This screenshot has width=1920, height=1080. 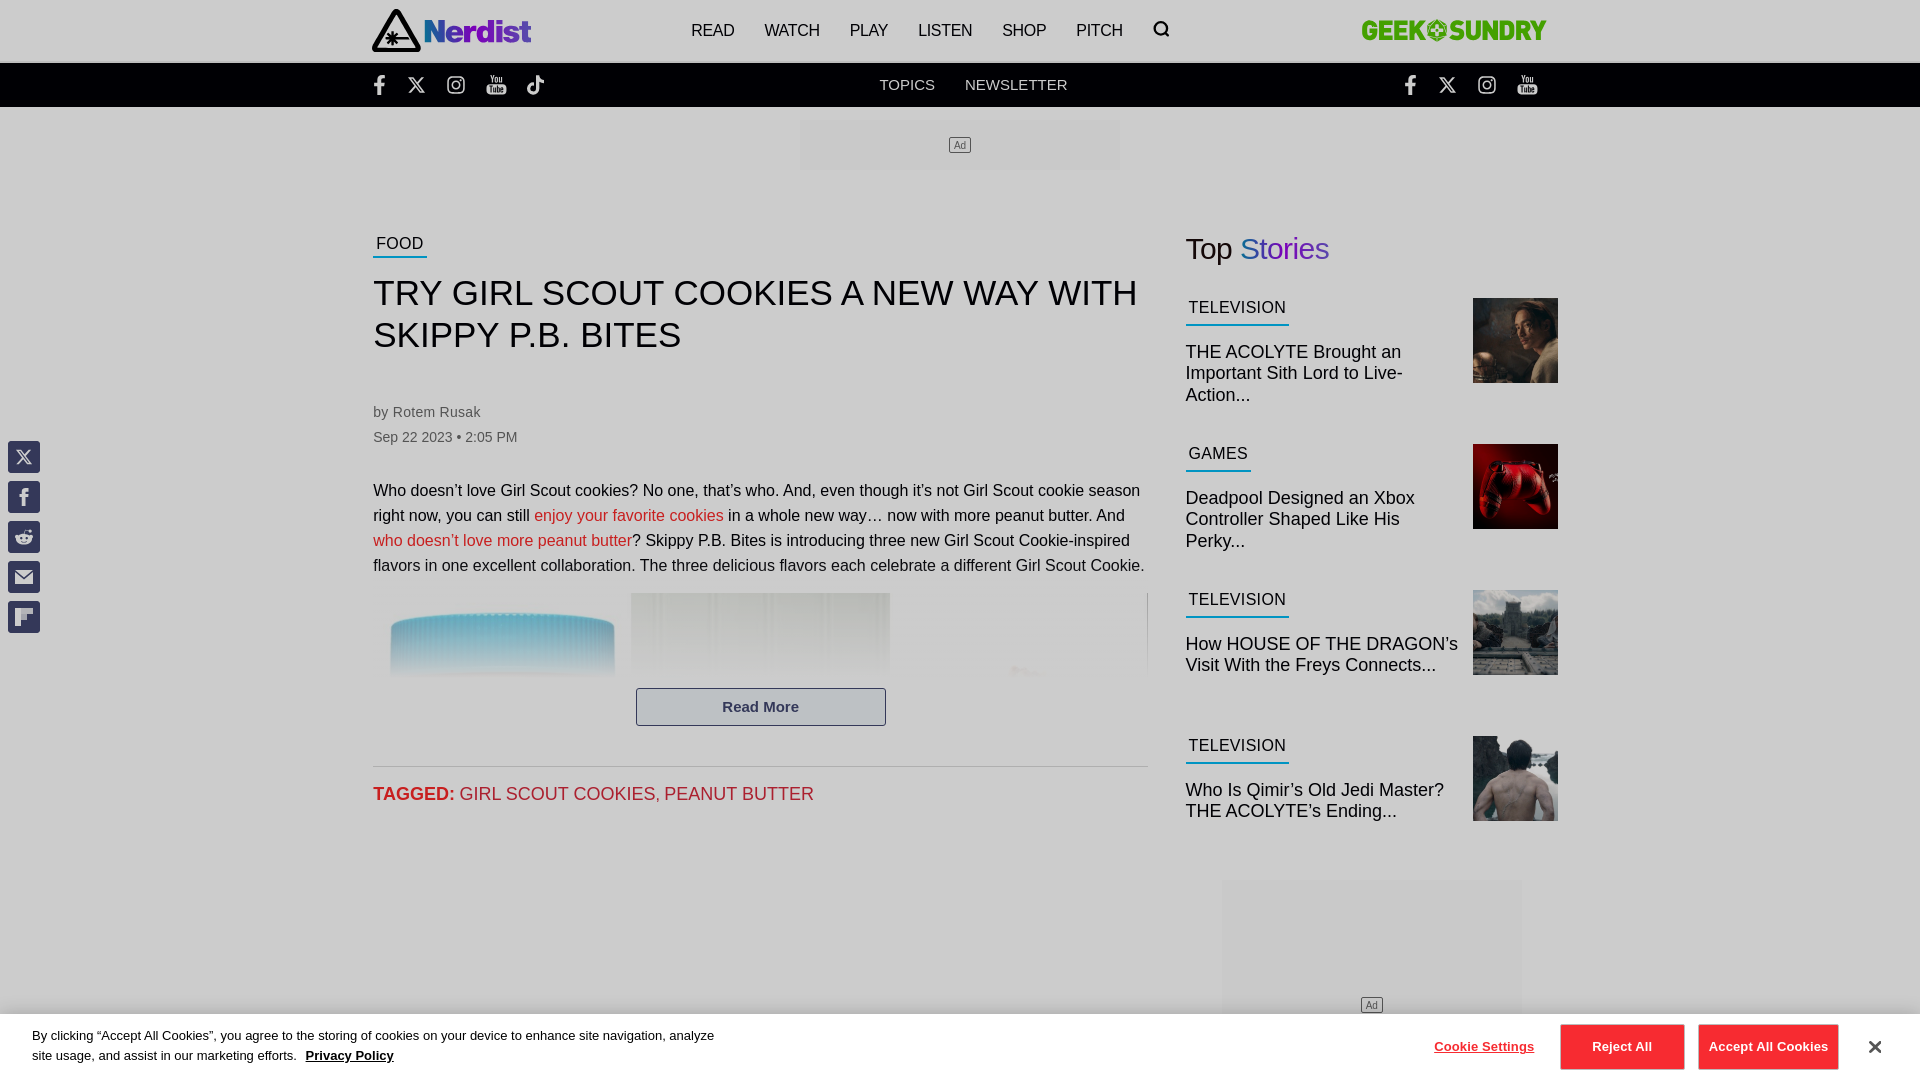 I want to click on Cookie Settings, so click(x=1484, y=1046).